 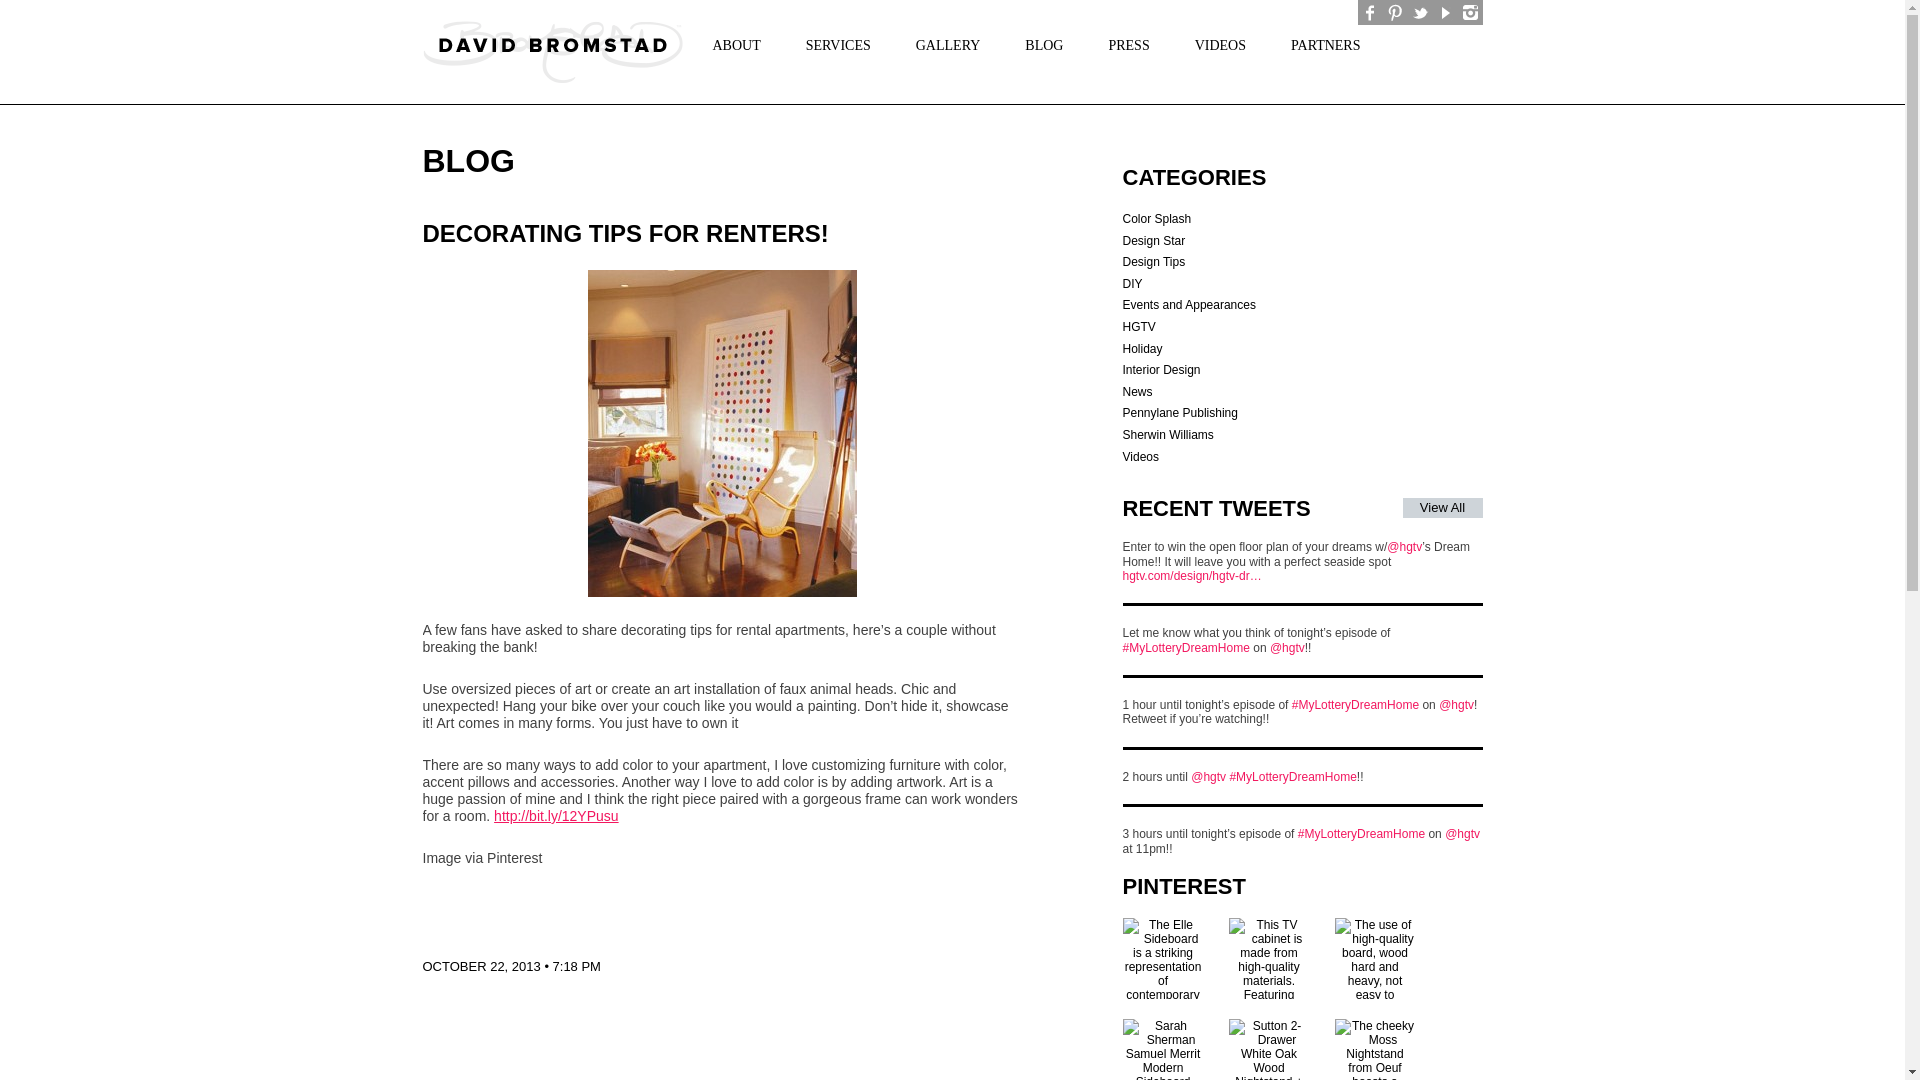 What do you see at coordinates (1178, 413) in the screenshot?
I see `Pennylane Publishing` at bounding box center [1178, 413].